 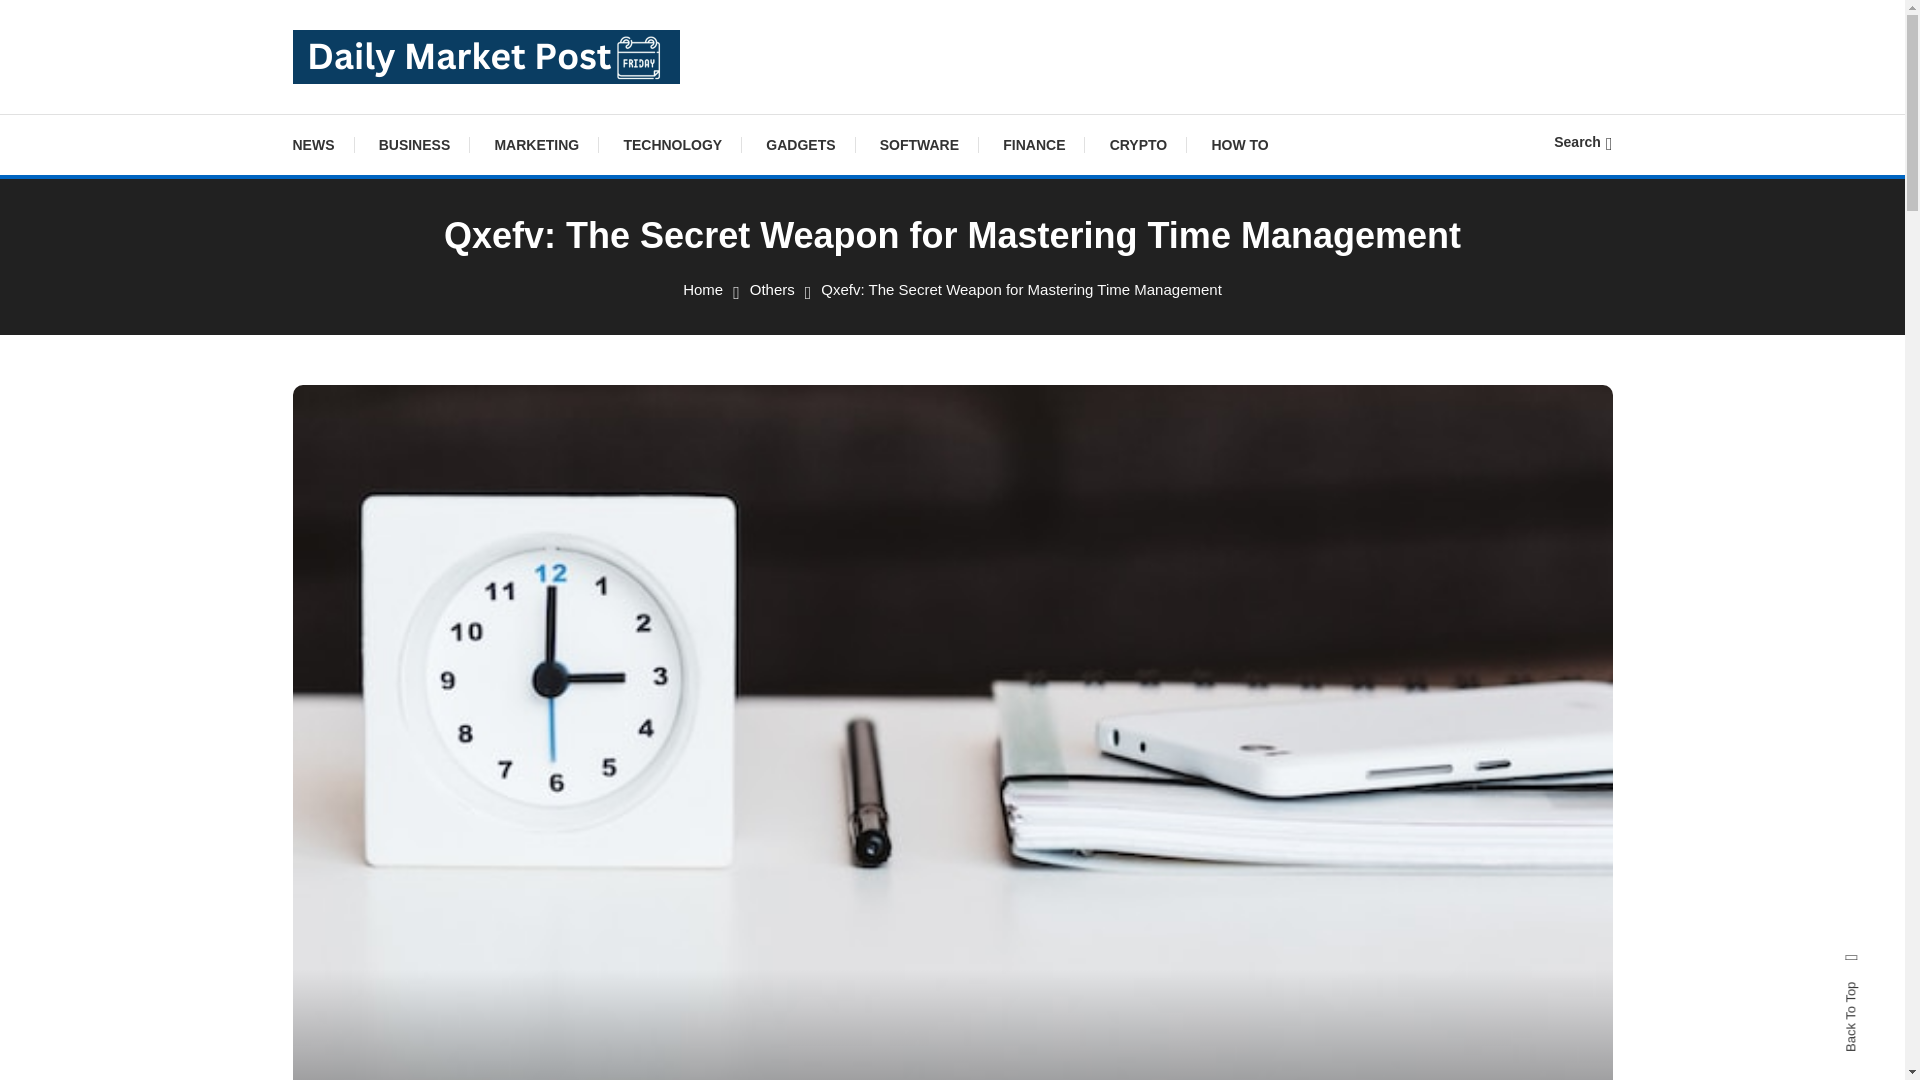 I want to click on Daily Market Post, so click(x=441, y=110).